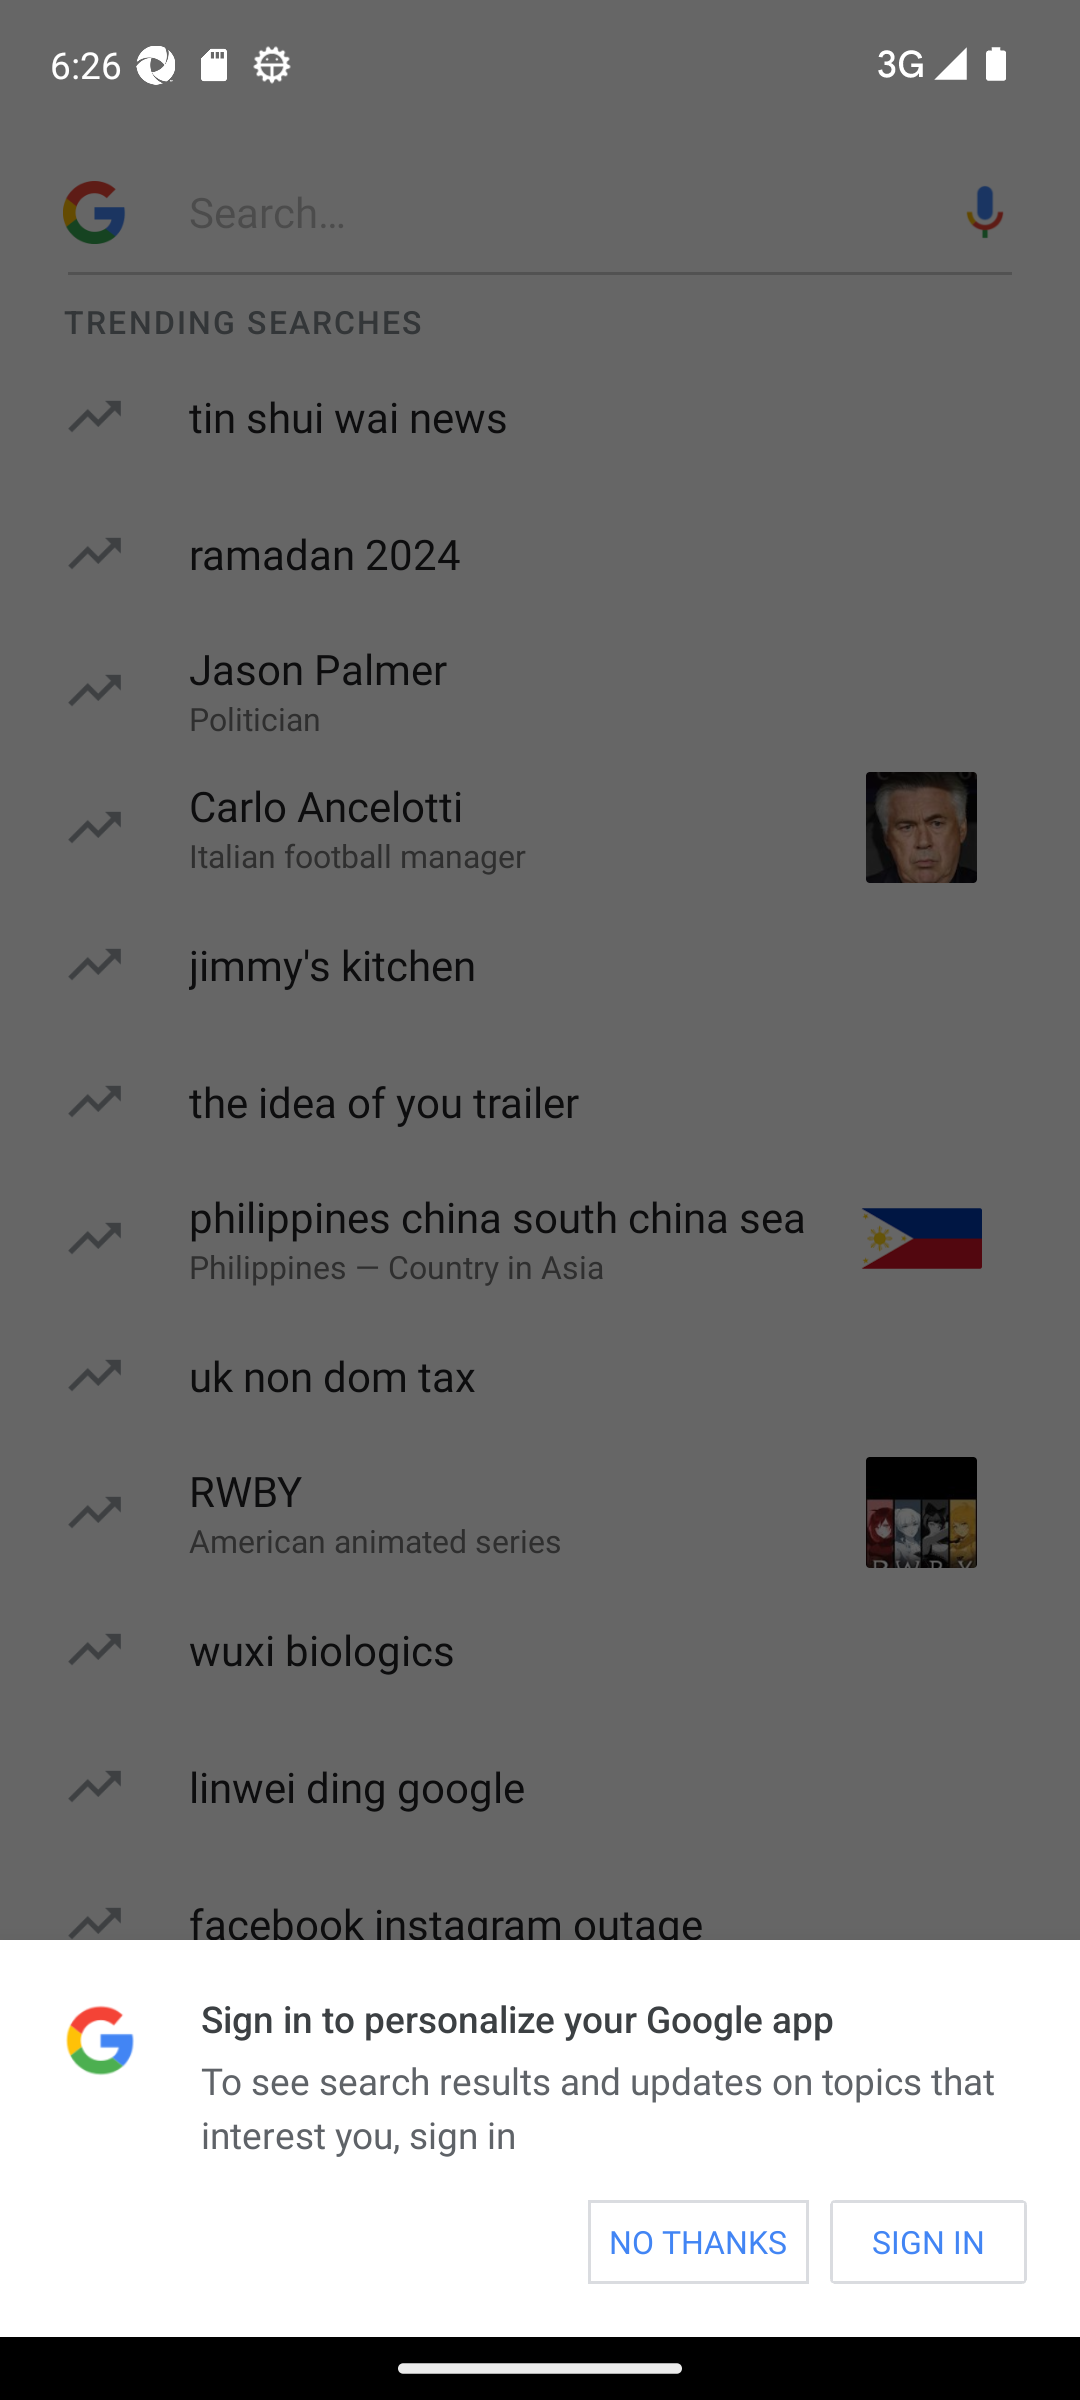 The height and width of the screenshot is (2400, 1080). I want to click on NO THANKS, so click(698, 2242).